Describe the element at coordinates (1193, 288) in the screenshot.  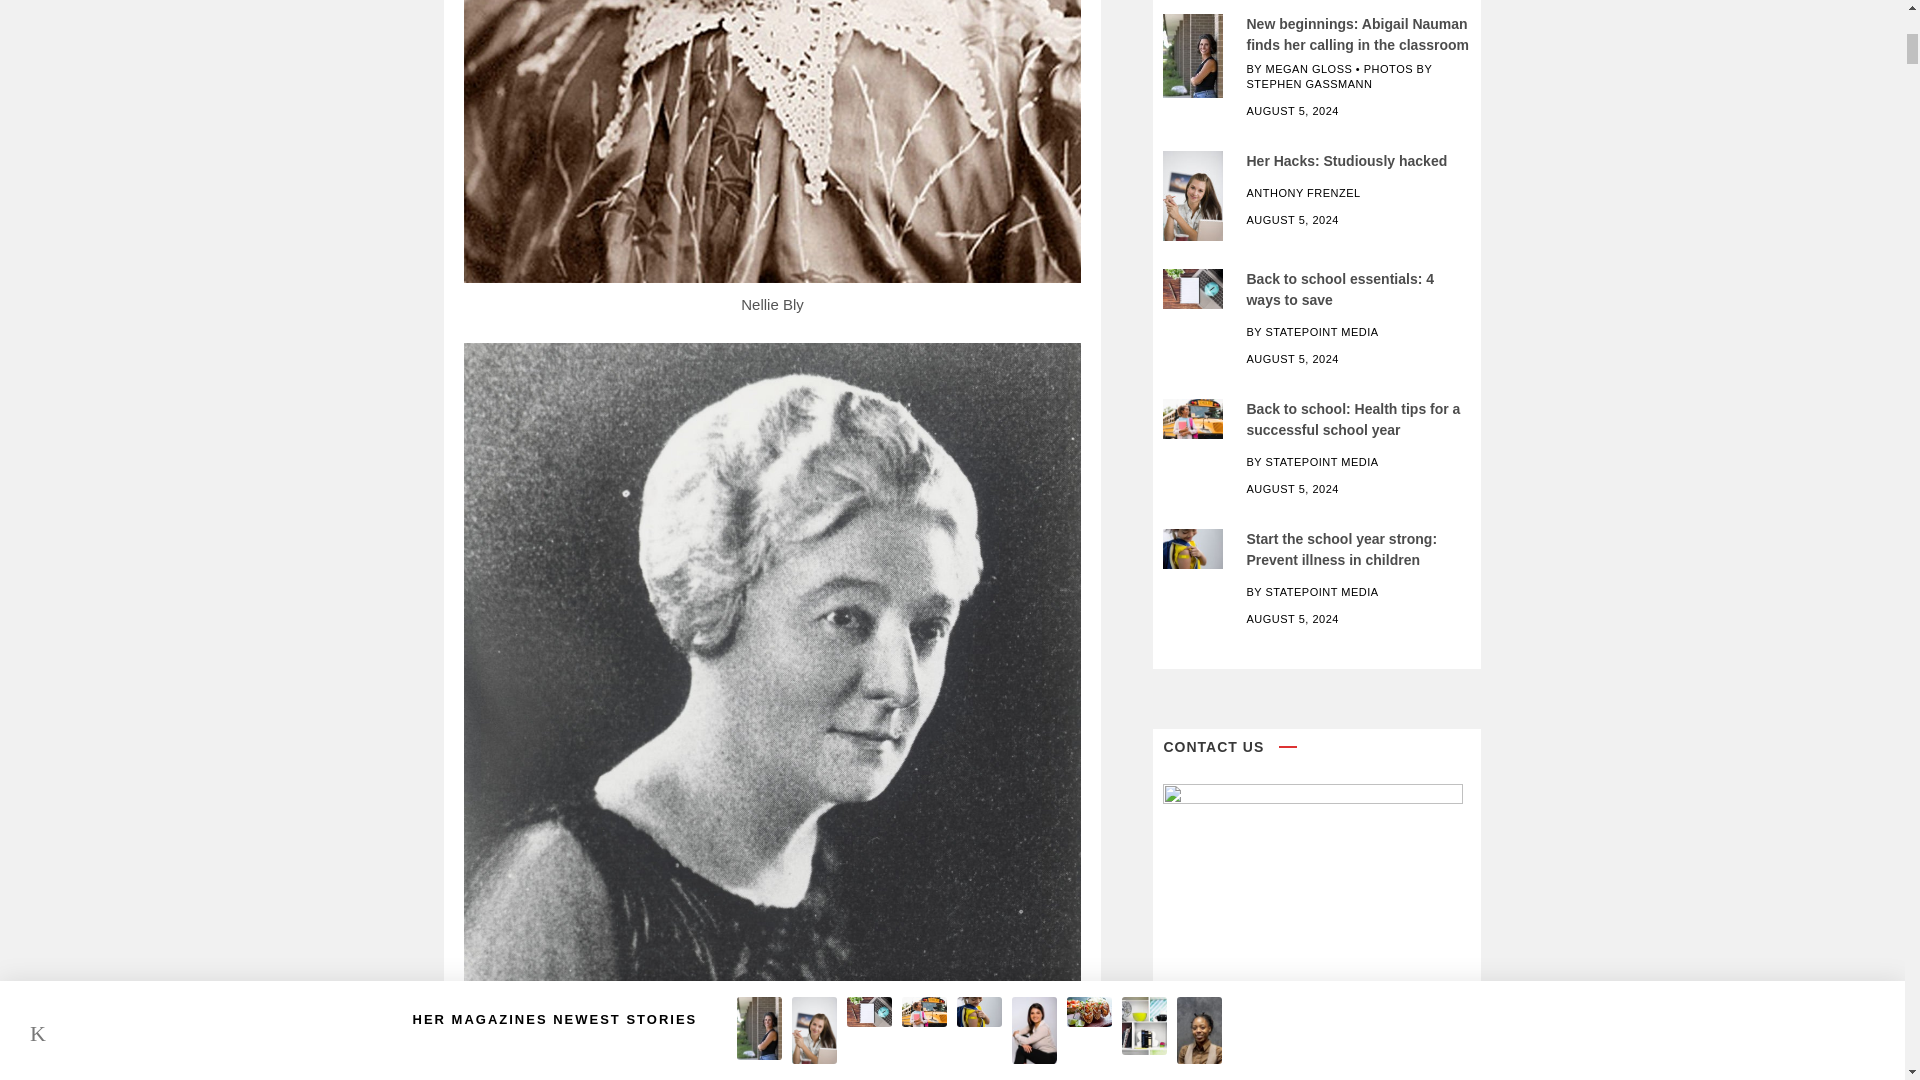
I see `N2312P12006H.jpg` at that location.